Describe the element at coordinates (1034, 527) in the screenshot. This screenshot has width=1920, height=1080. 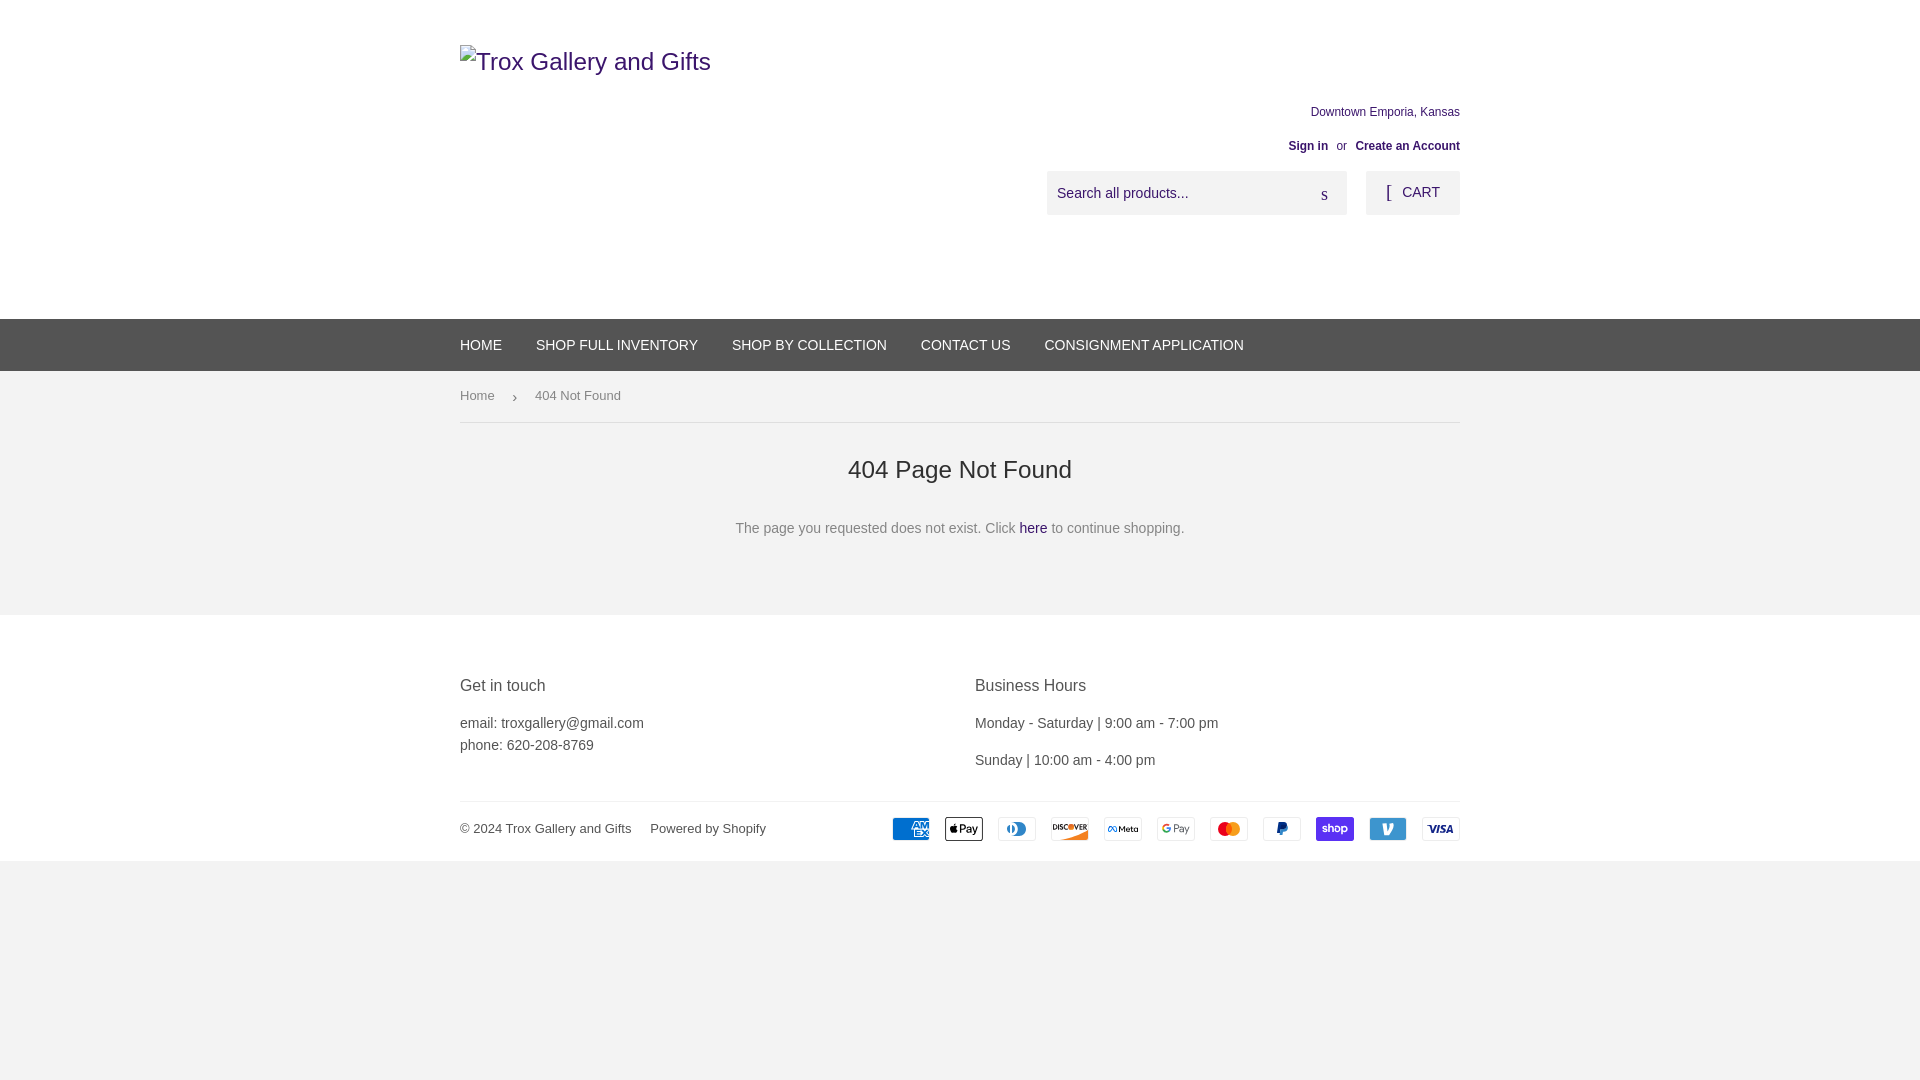
I see `here` at that location.